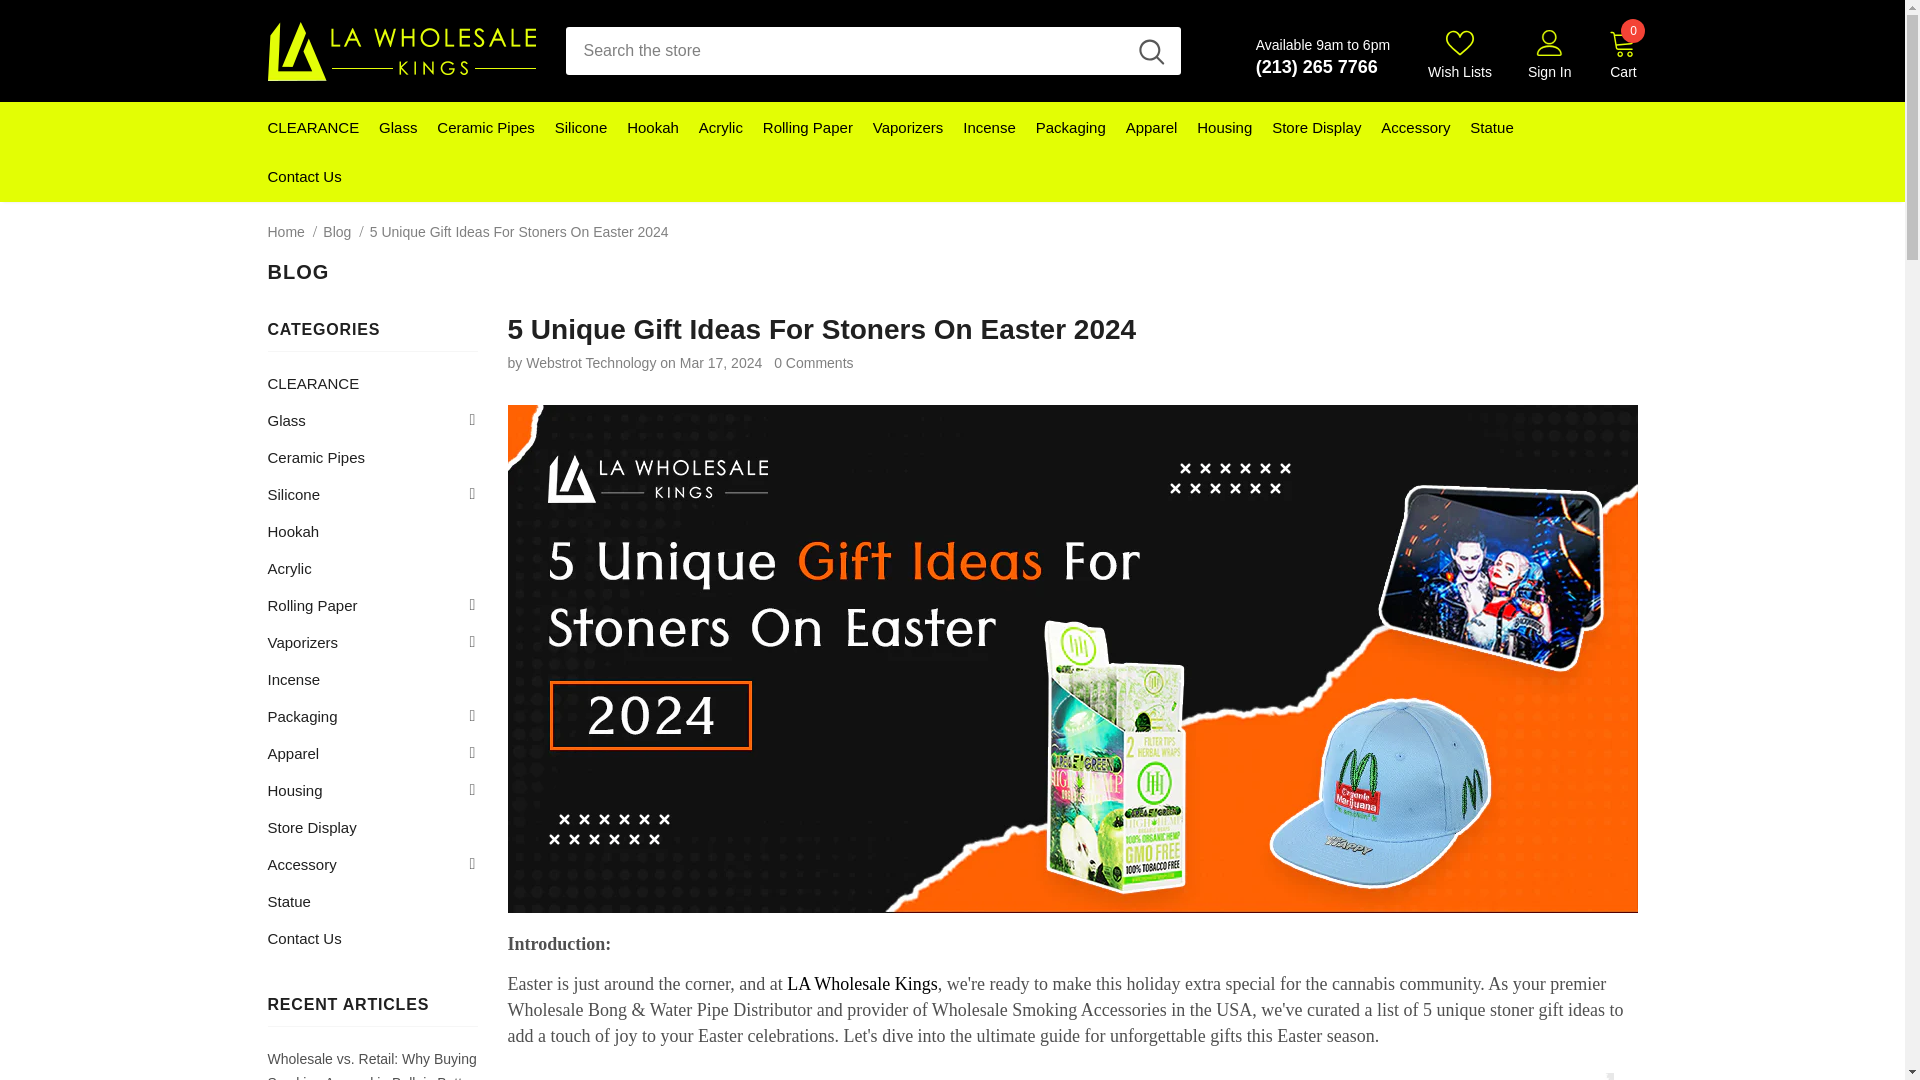 This screenshot has width=1920, height=1080. I want to click on CLEARANCE, so click(314, 127).